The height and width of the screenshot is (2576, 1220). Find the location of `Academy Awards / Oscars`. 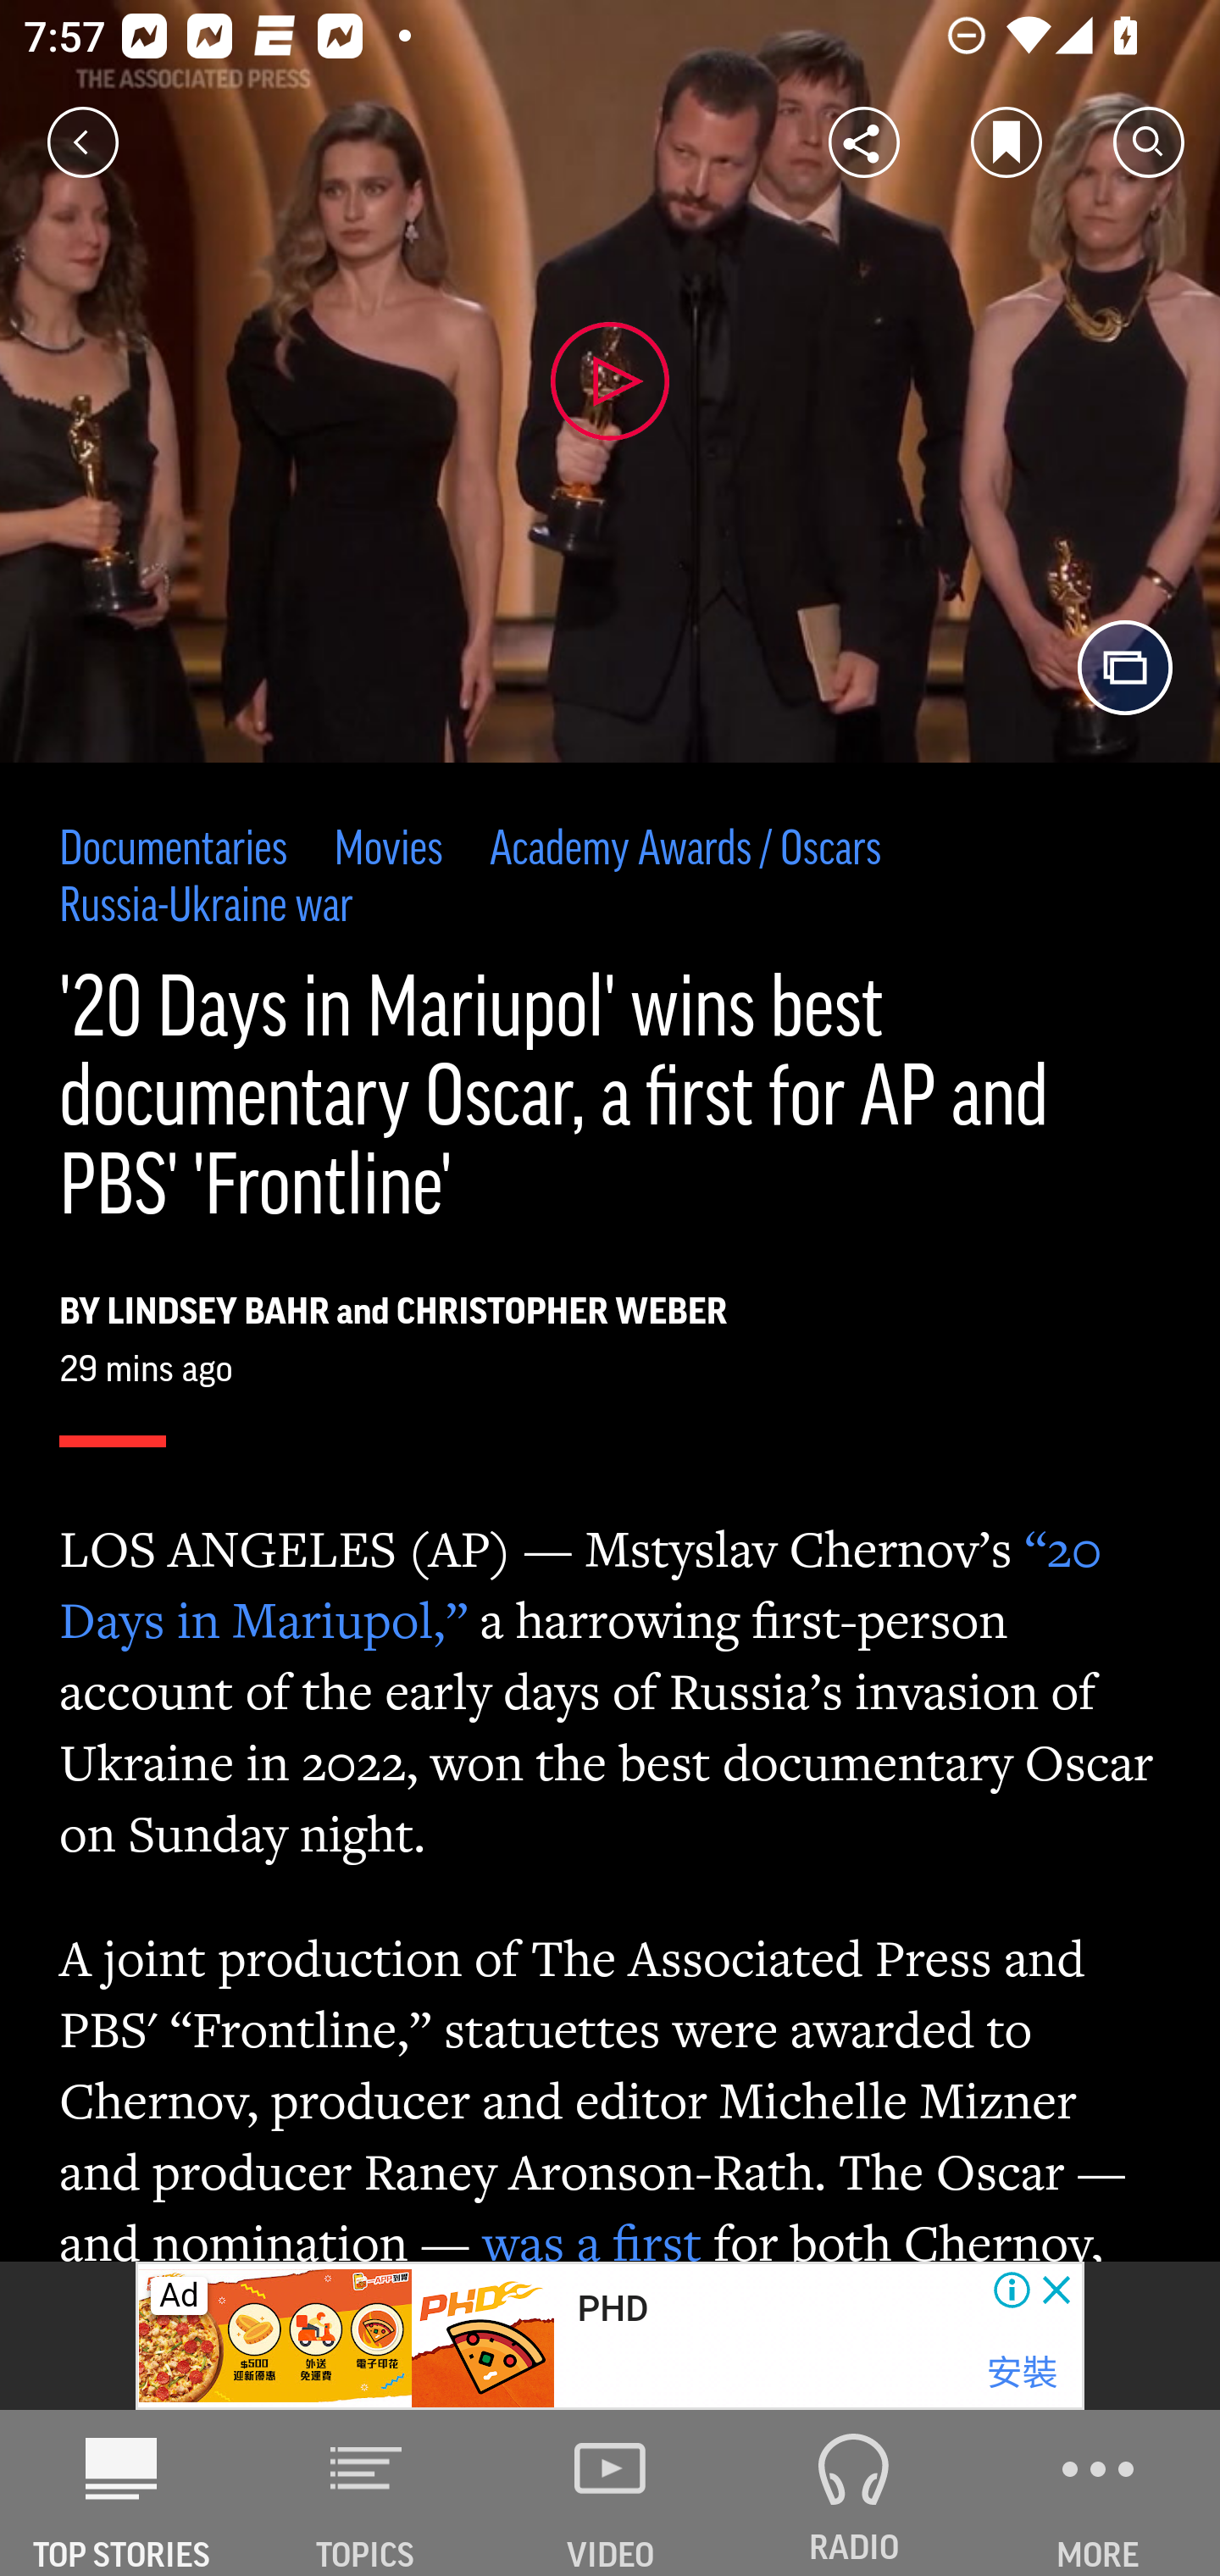

Academy Awards / Oscars is located at coordinates (686, 851).